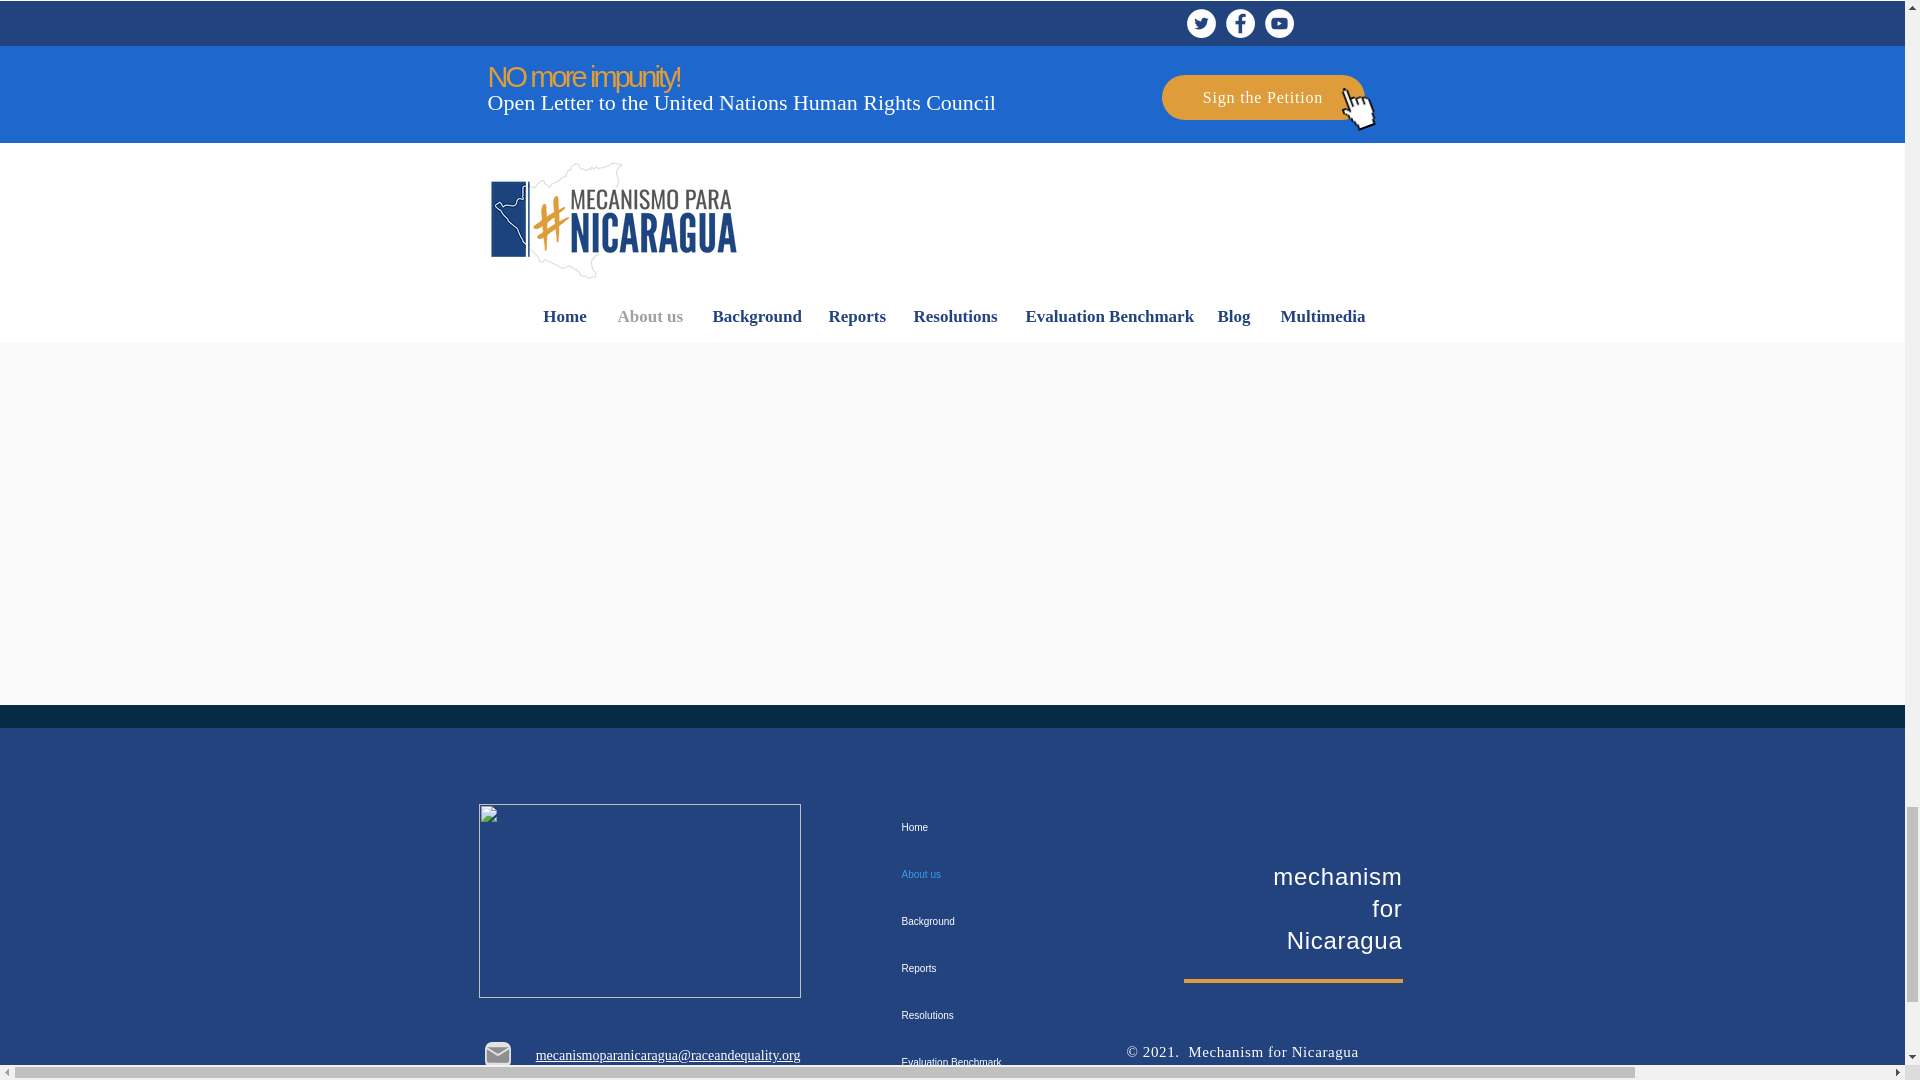 Image resolution: width=1920 pixels, height=1080 pixels. I want to click on Resolutions, so click(986, 1015).